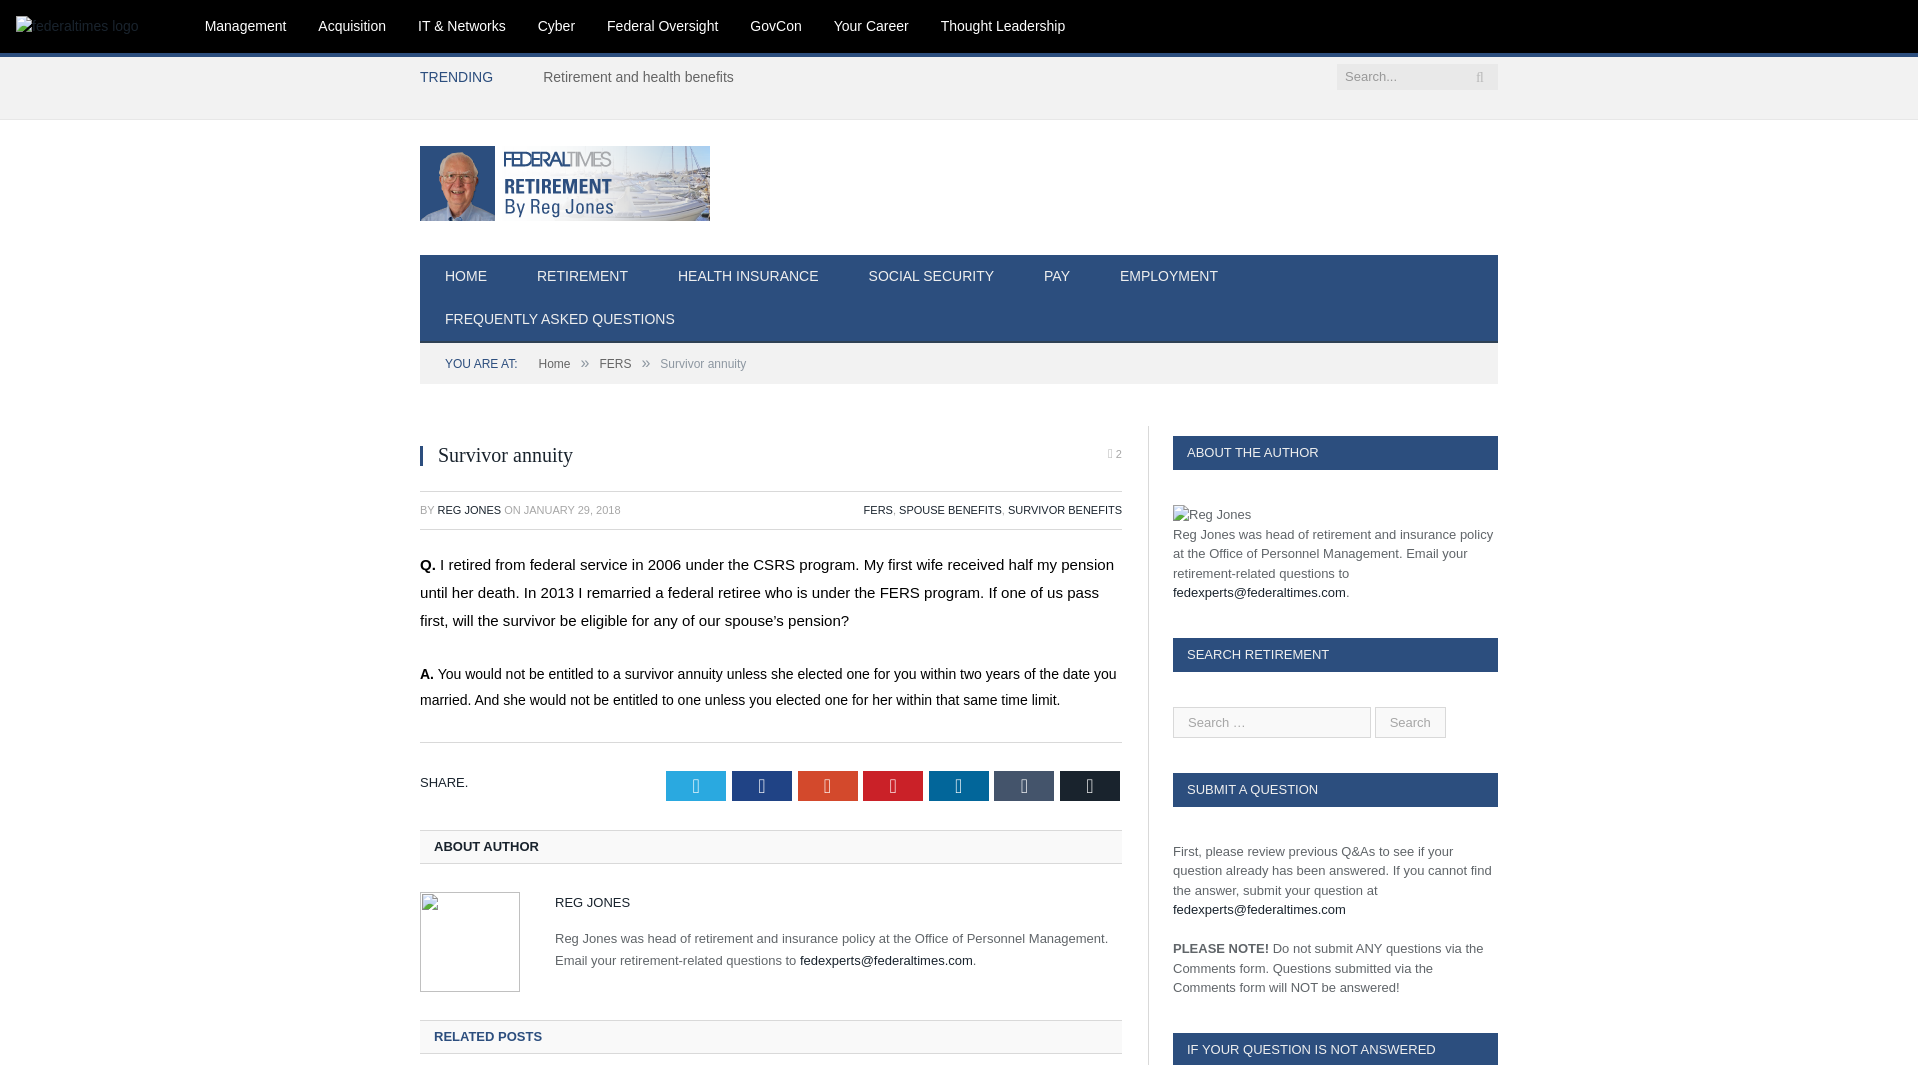  I want to click on FREQUENTLY ASKED QUESTIONS, so click(560, 320).